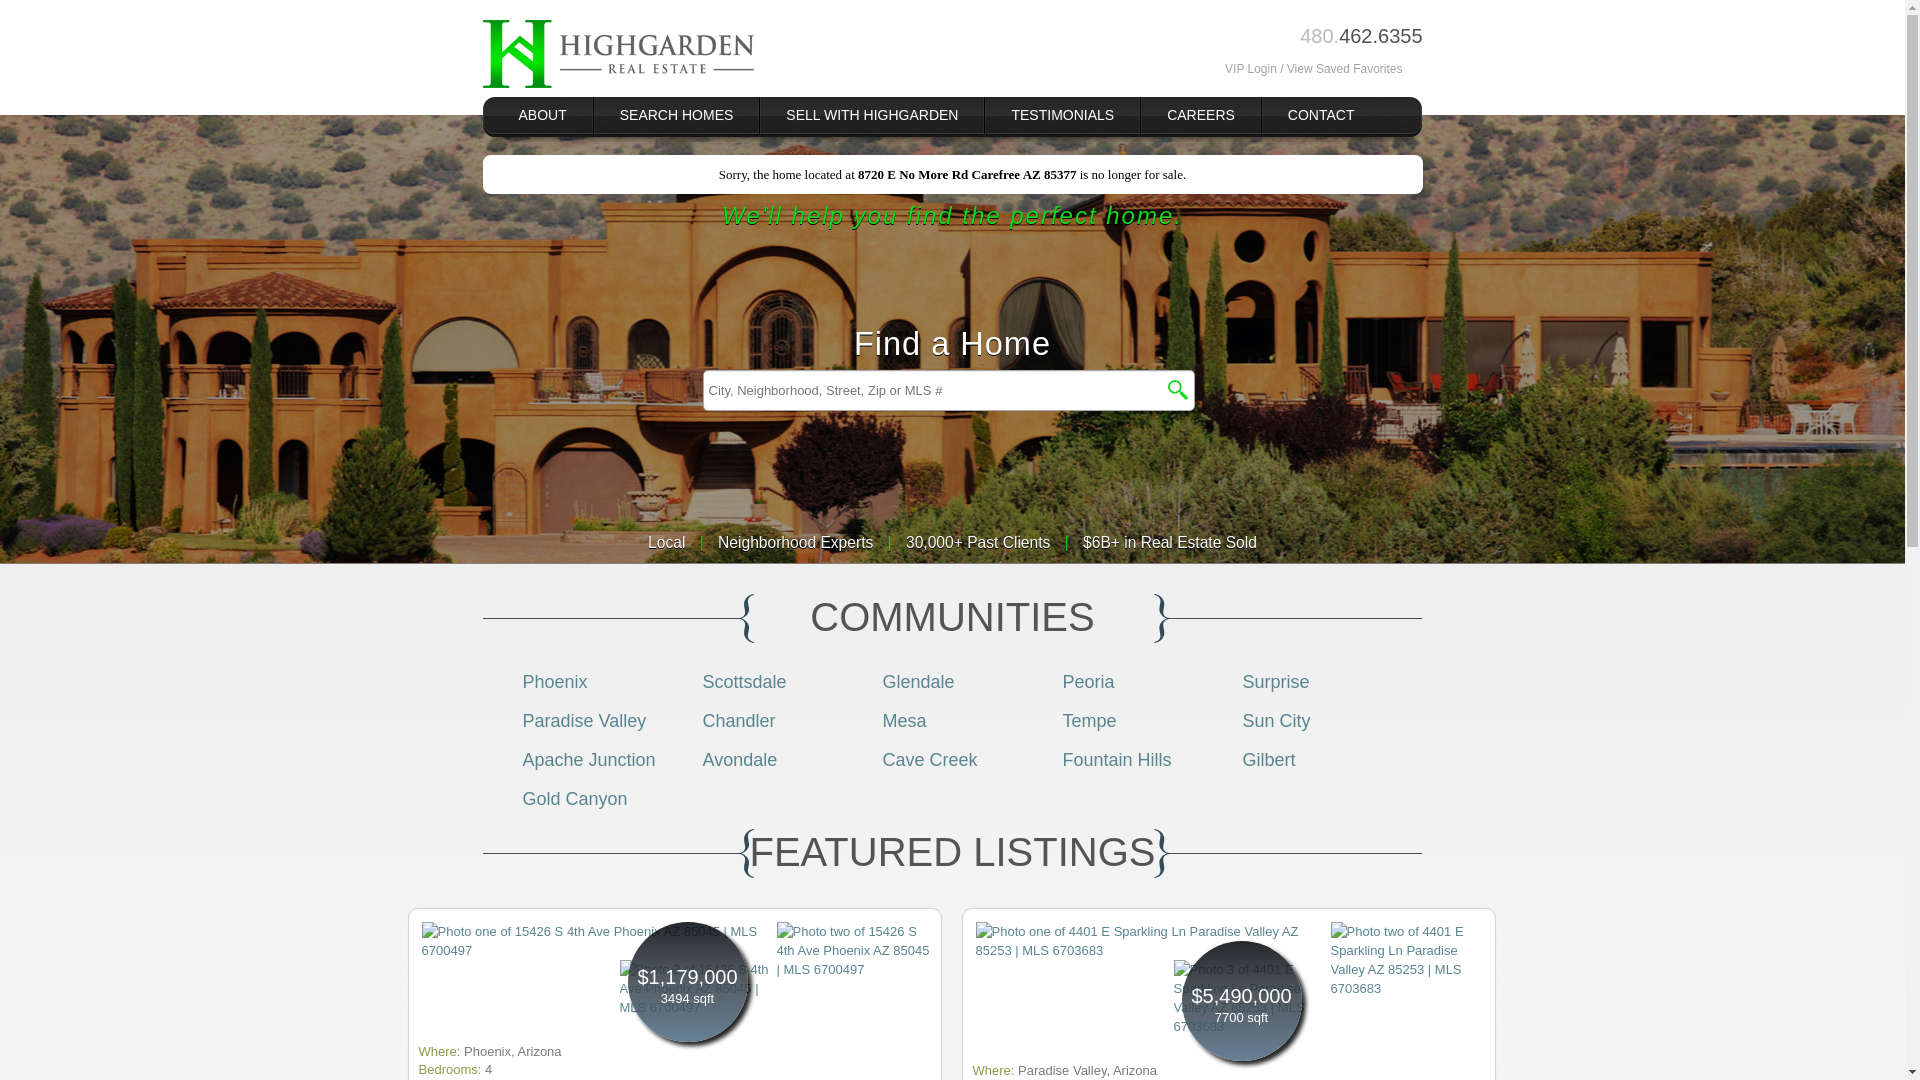 The image size is (1920, 1080). Describe the element at coordinates (1088, 720) in the screenshot. I see `View Tempe, AZ homes for sale.` at that location.